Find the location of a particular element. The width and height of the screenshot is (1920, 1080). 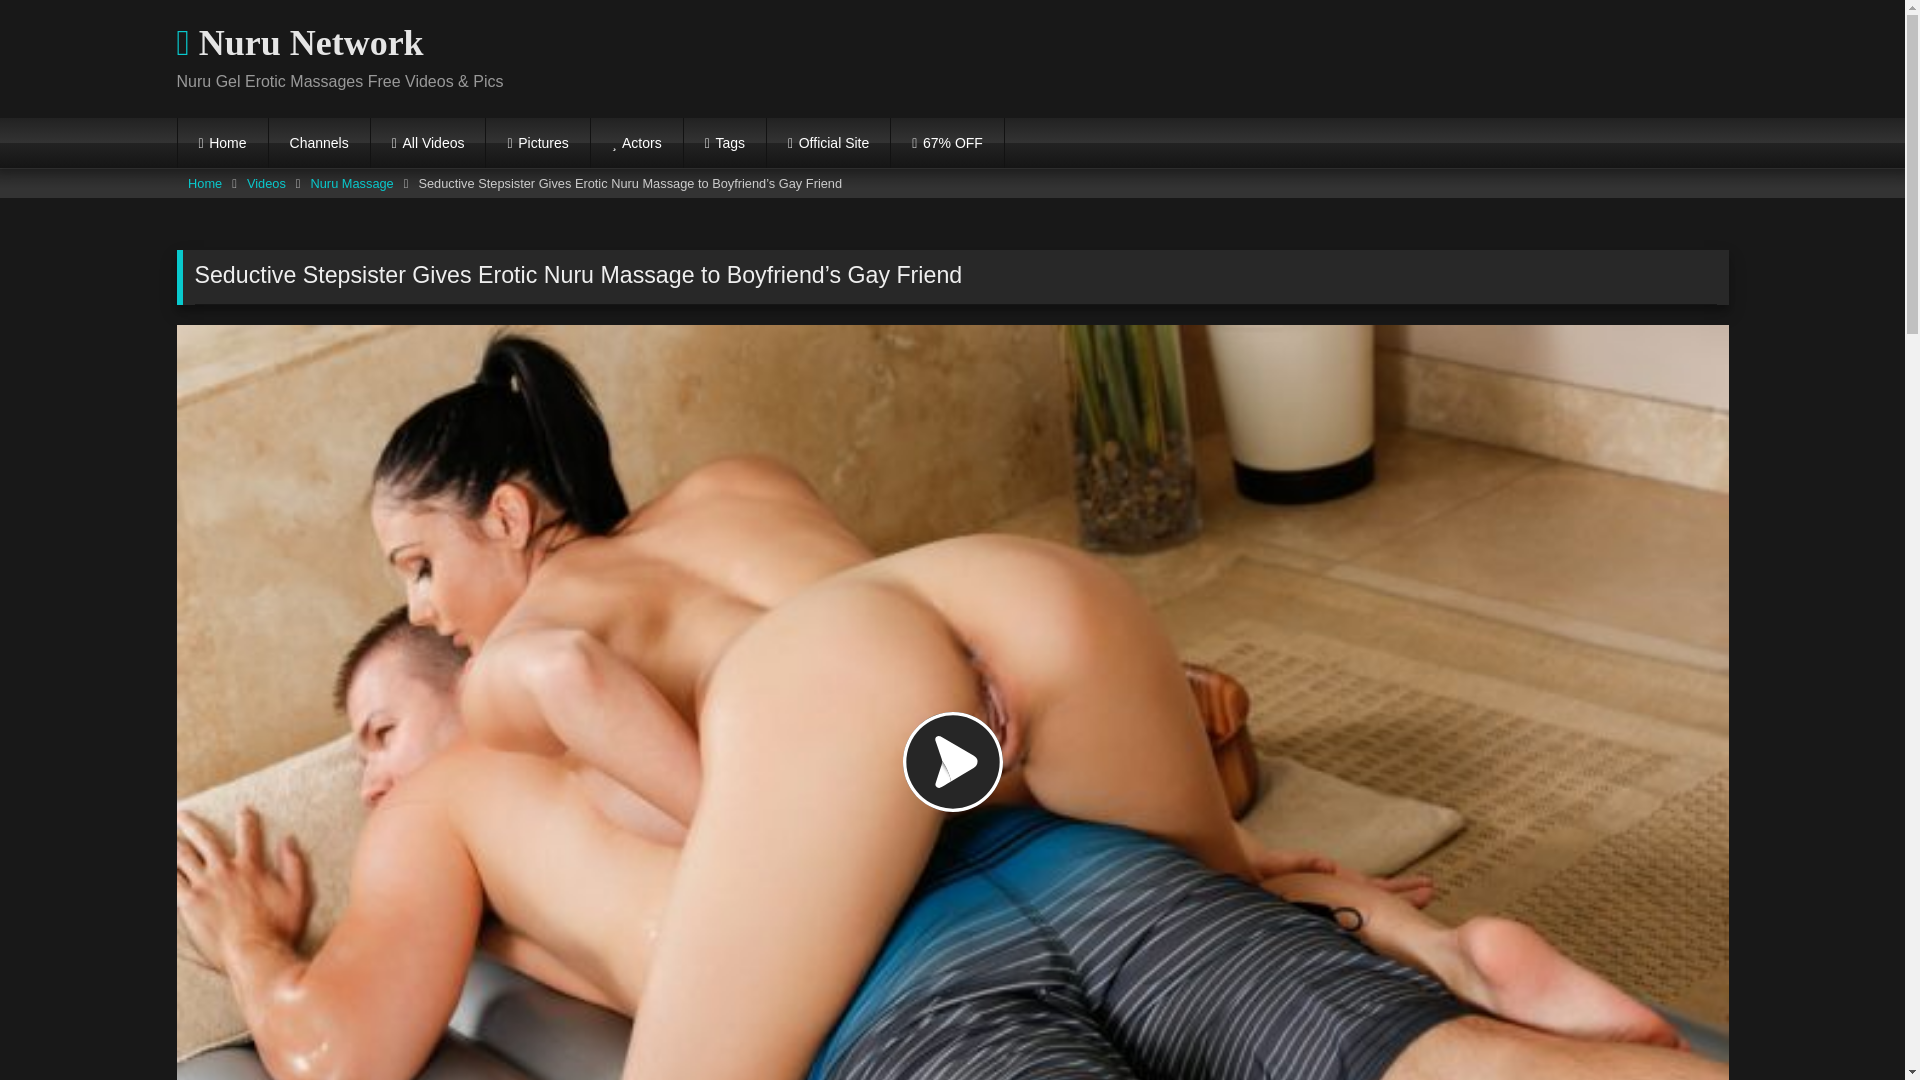

Pictures is located at coordinates (537, 142).